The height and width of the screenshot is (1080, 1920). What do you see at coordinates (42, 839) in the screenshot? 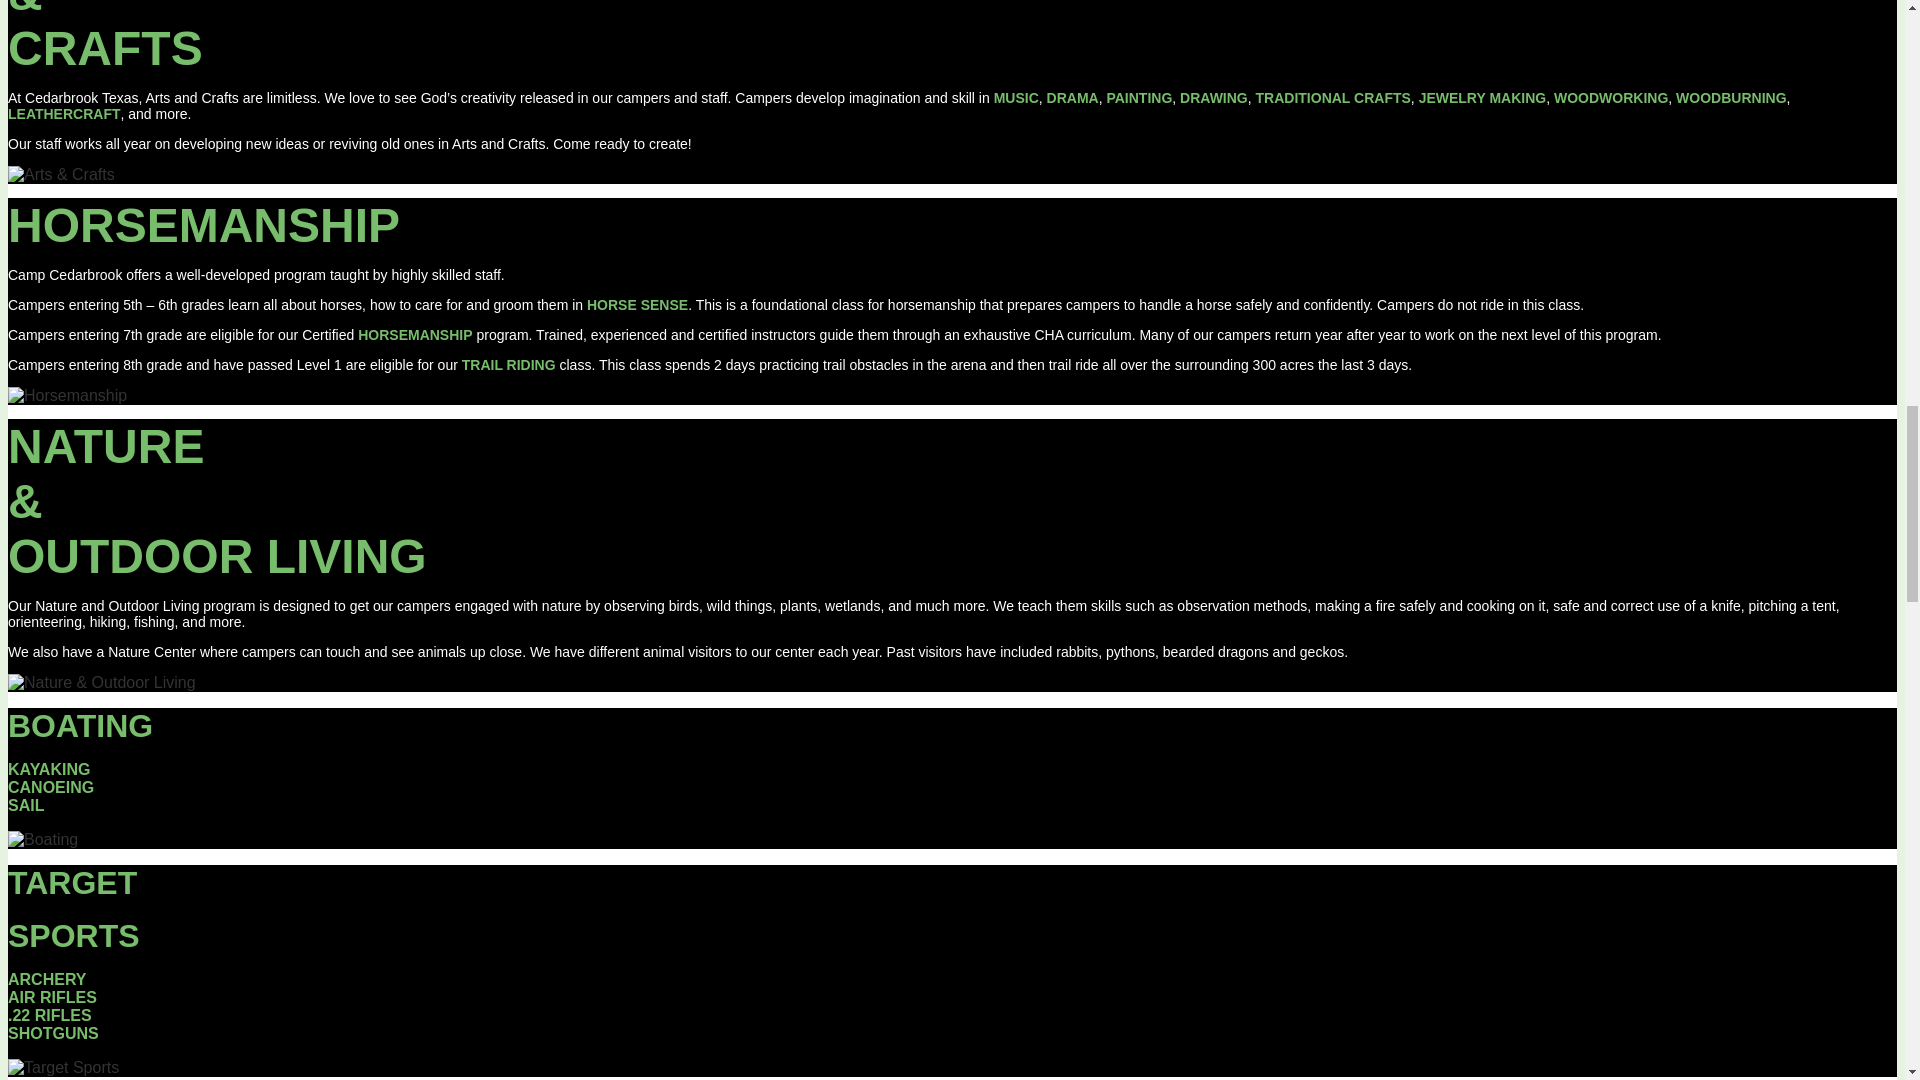
I see `Boating` at bounding box center [42, 839].